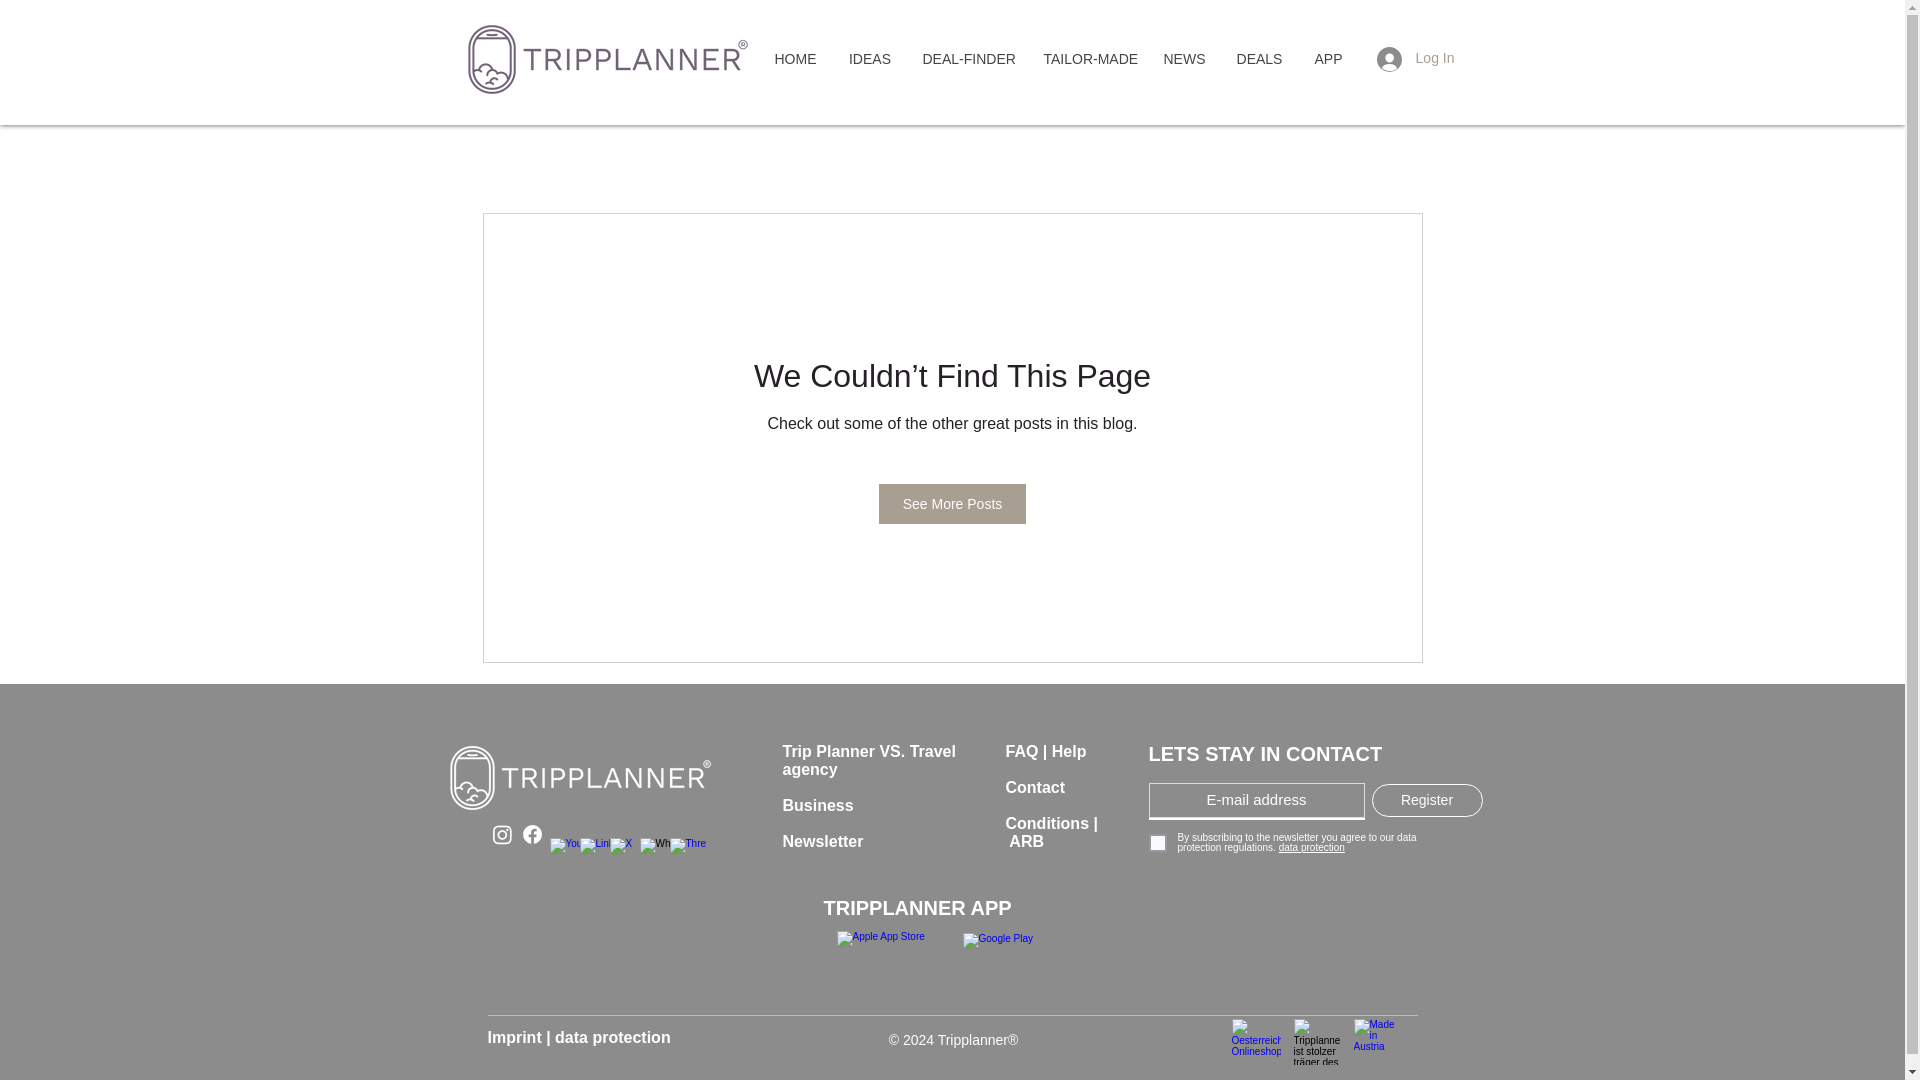 This screenshot has height=1080, width=1920. I want to click on DEAL-FINDER, so click(966, 60).